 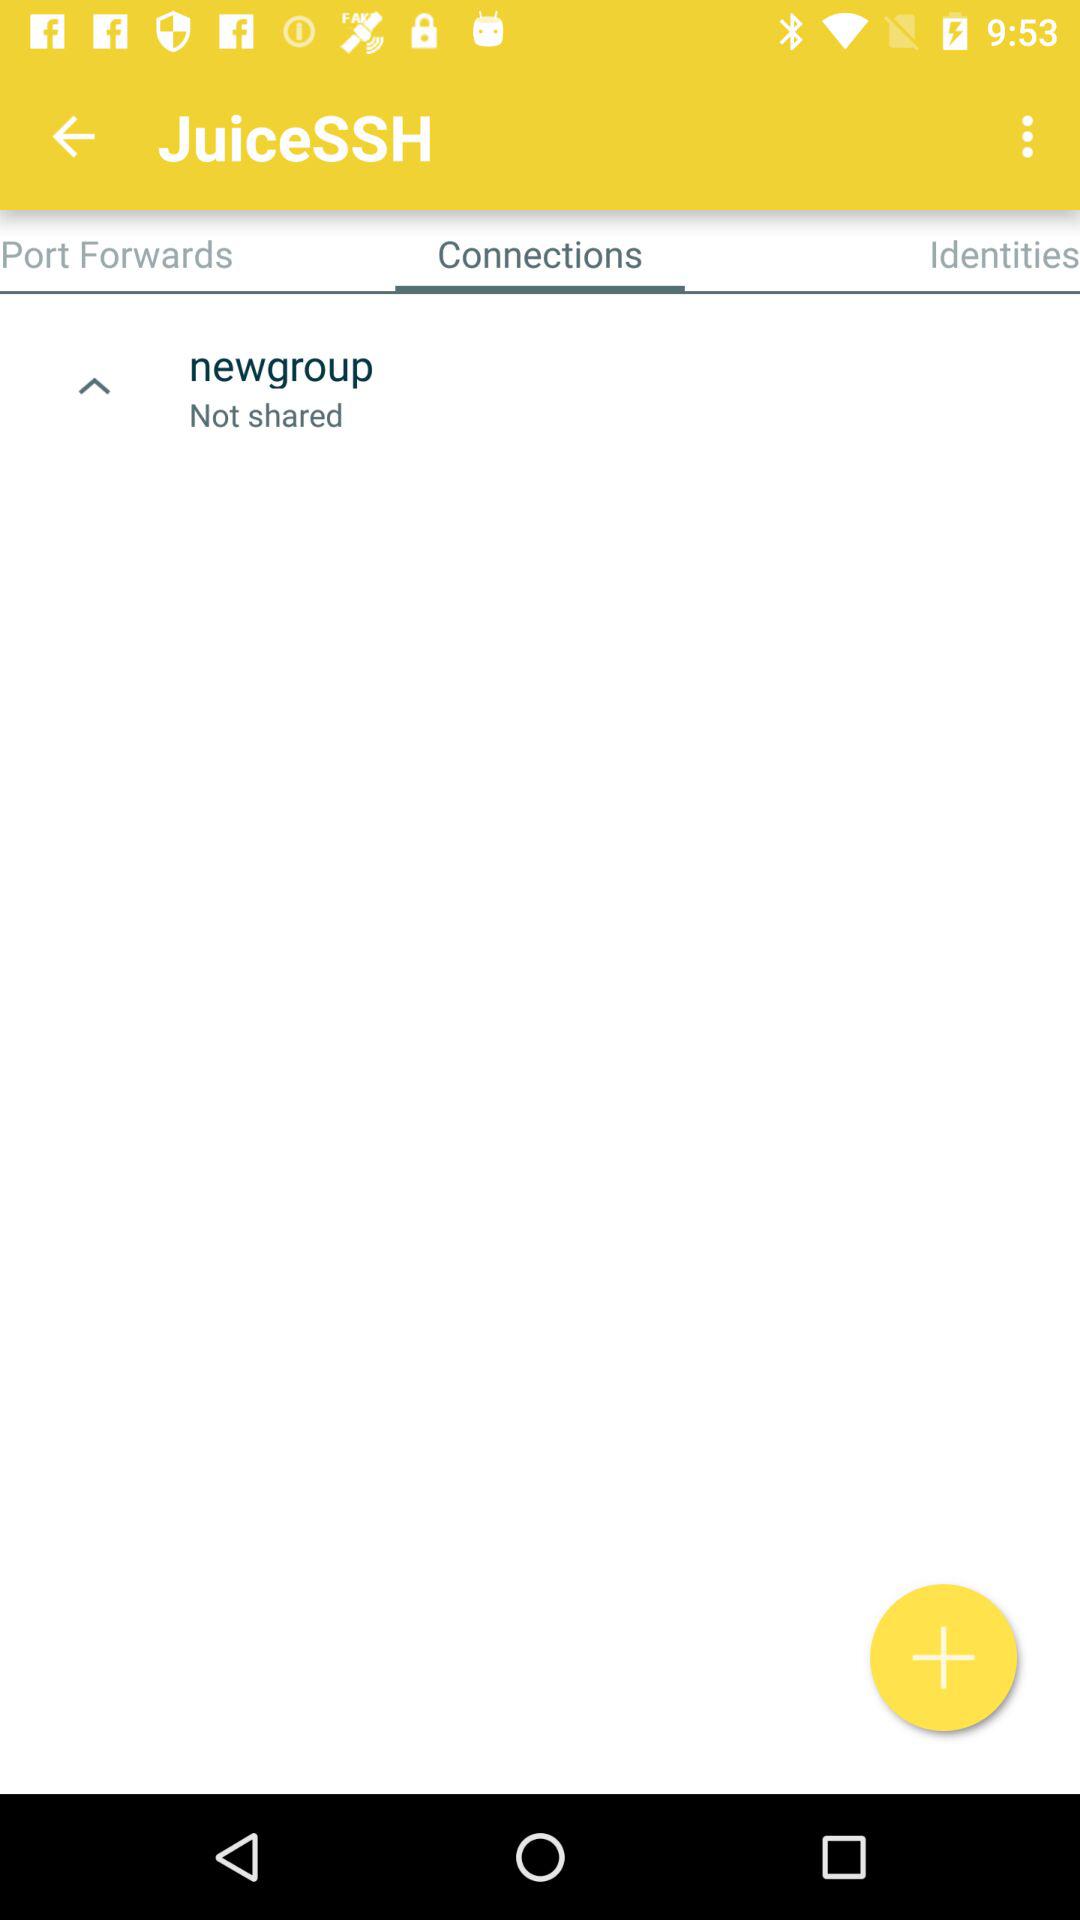 I want to click on select the icon above port forwards app, so click(x=73, y=136).